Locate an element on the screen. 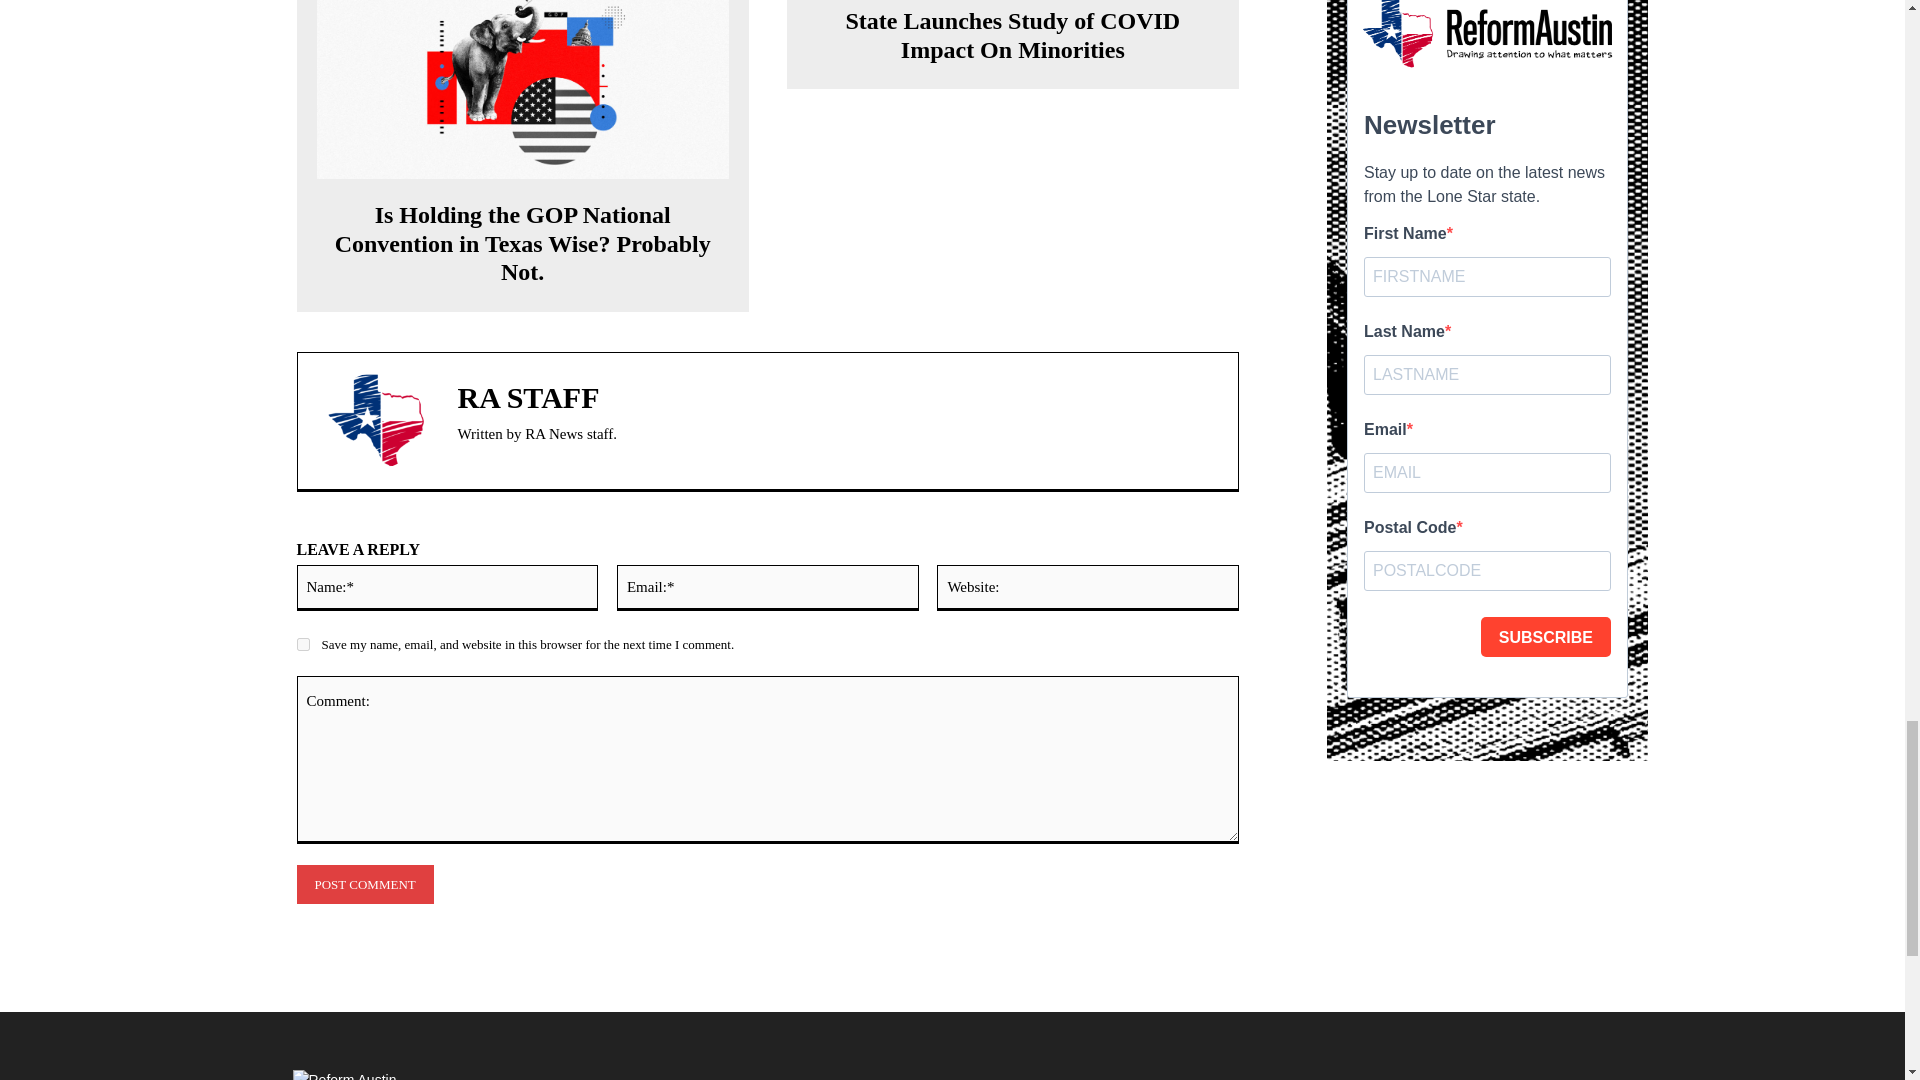  yes is located at coordinates (302, 644).